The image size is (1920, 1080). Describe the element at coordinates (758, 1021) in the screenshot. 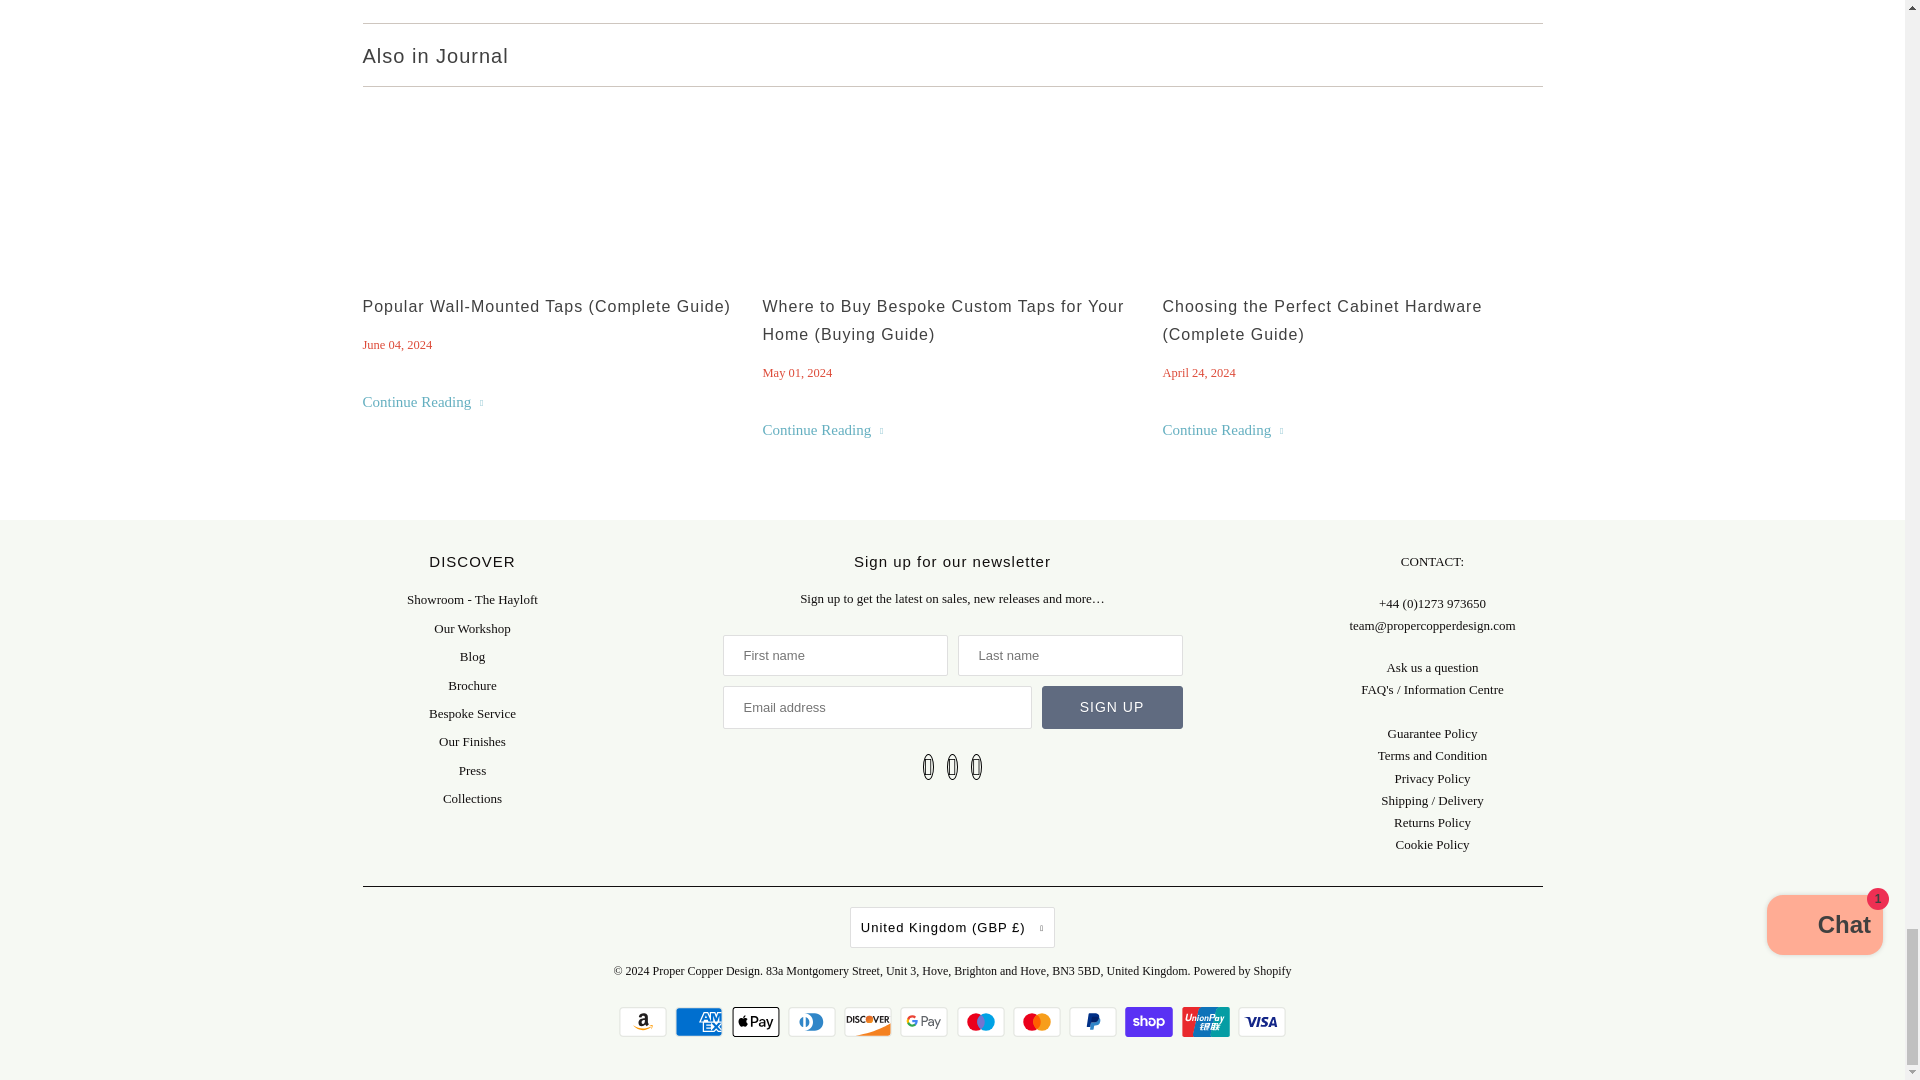

I see `Apple Pay` at that location.